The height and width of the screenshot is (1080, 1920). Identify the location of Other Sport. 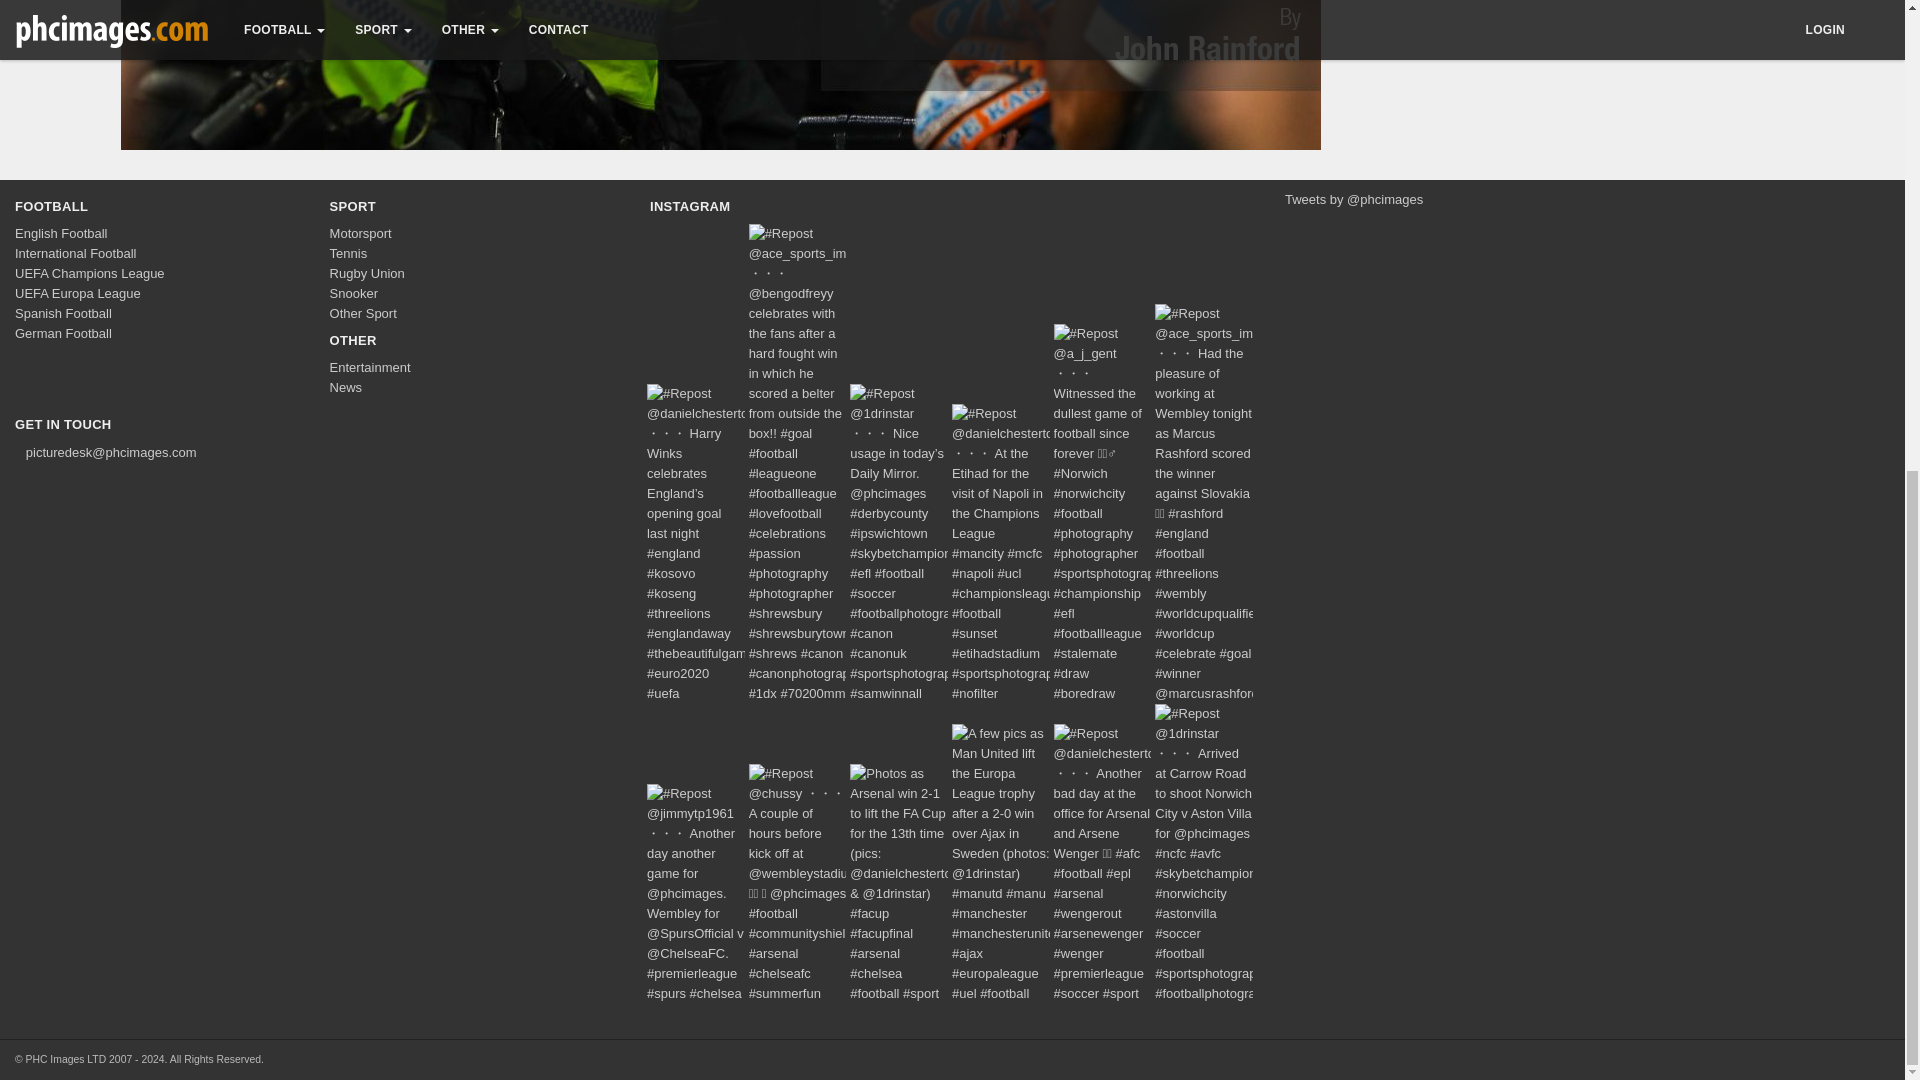
(364, 312).